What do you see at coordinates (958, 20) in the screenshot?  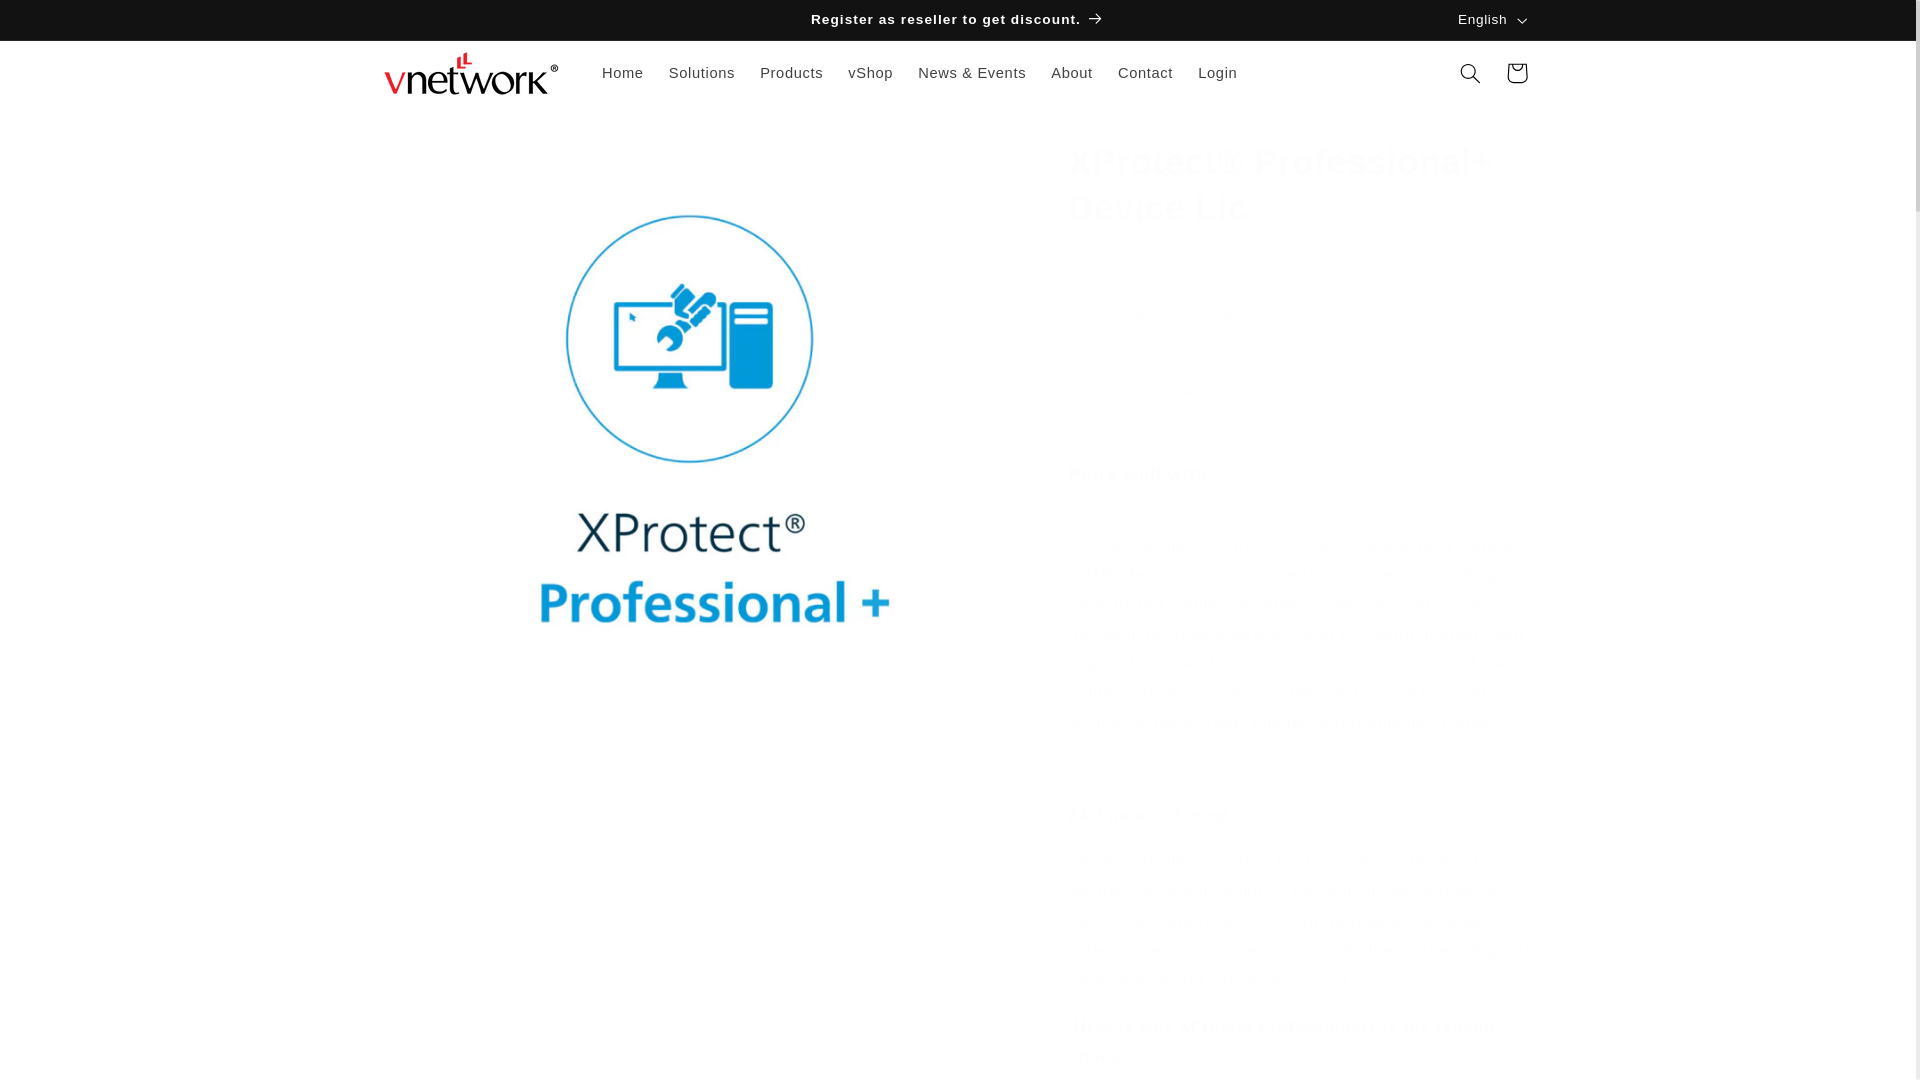 I see `Register as reseller to get discount.` at bounding box center [958, 20].